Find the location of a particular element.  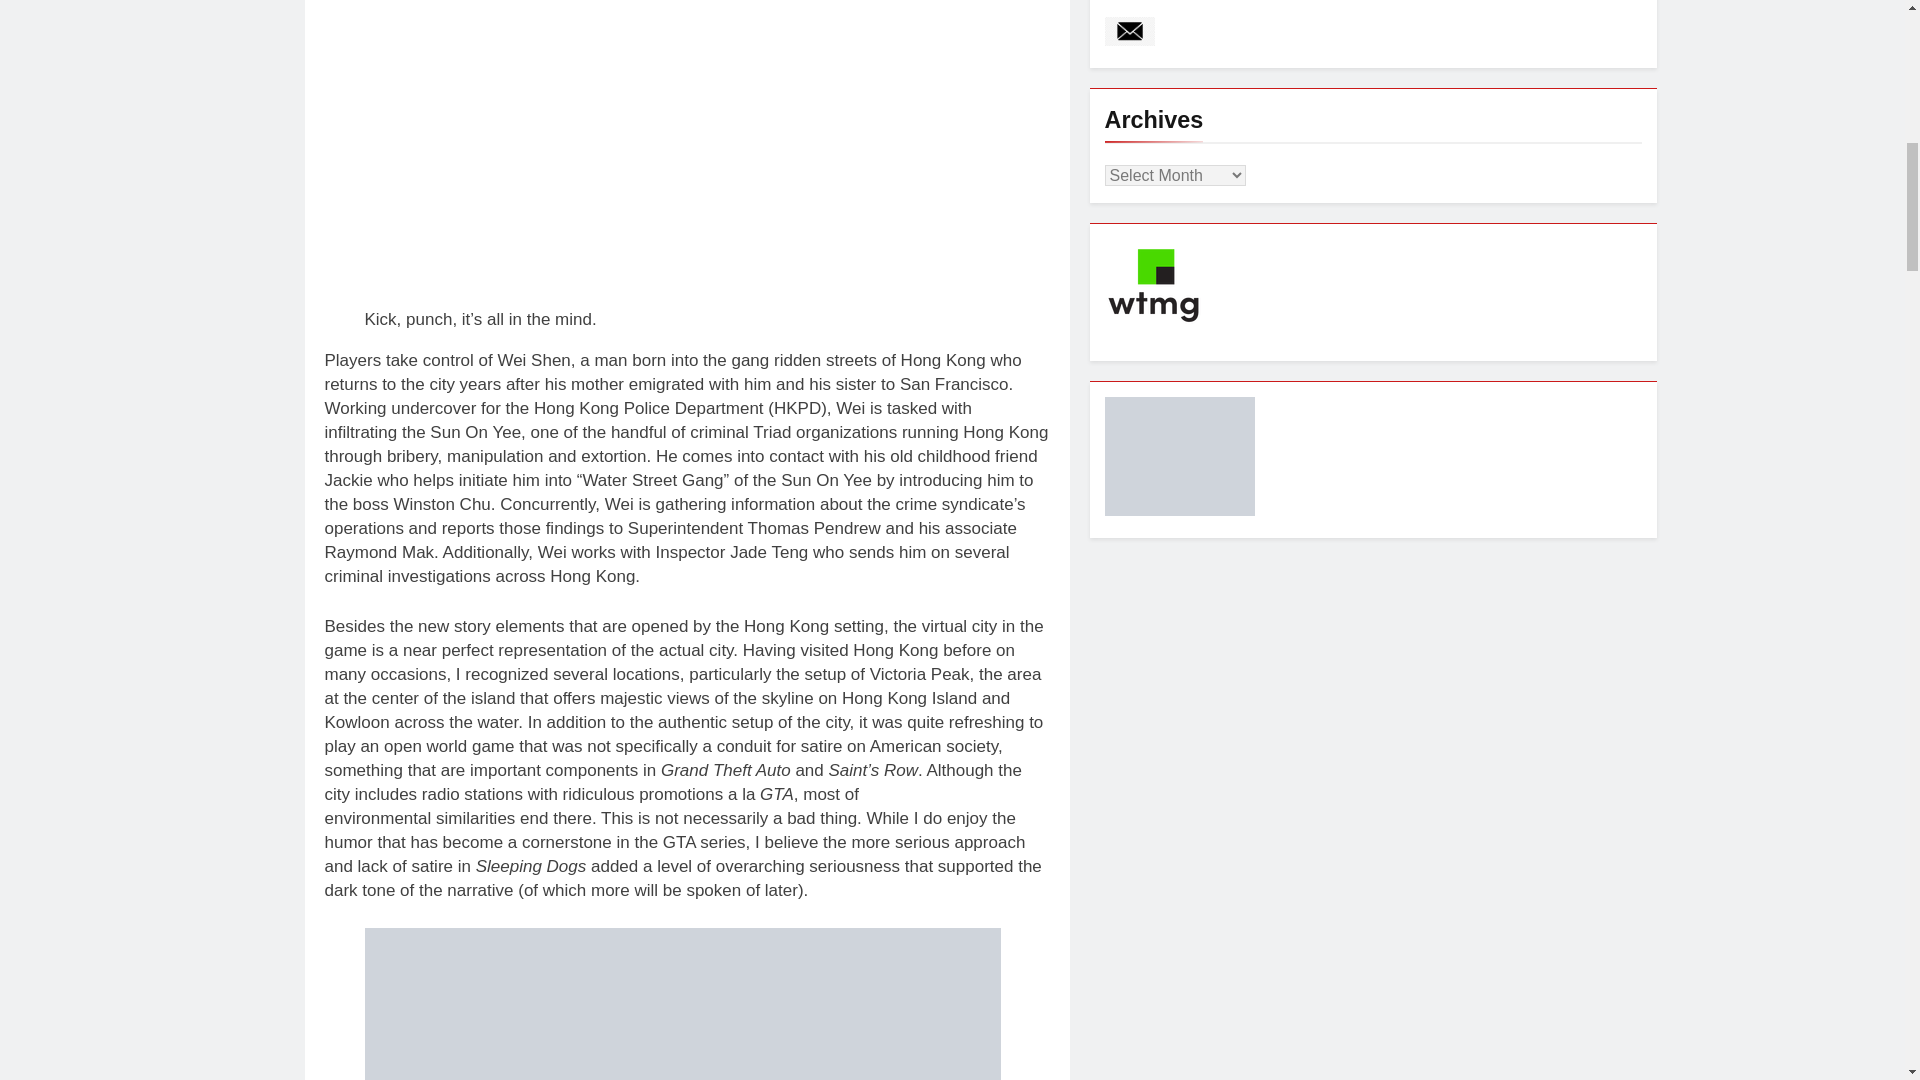

Contact us is located at coordinates (1128, 32).